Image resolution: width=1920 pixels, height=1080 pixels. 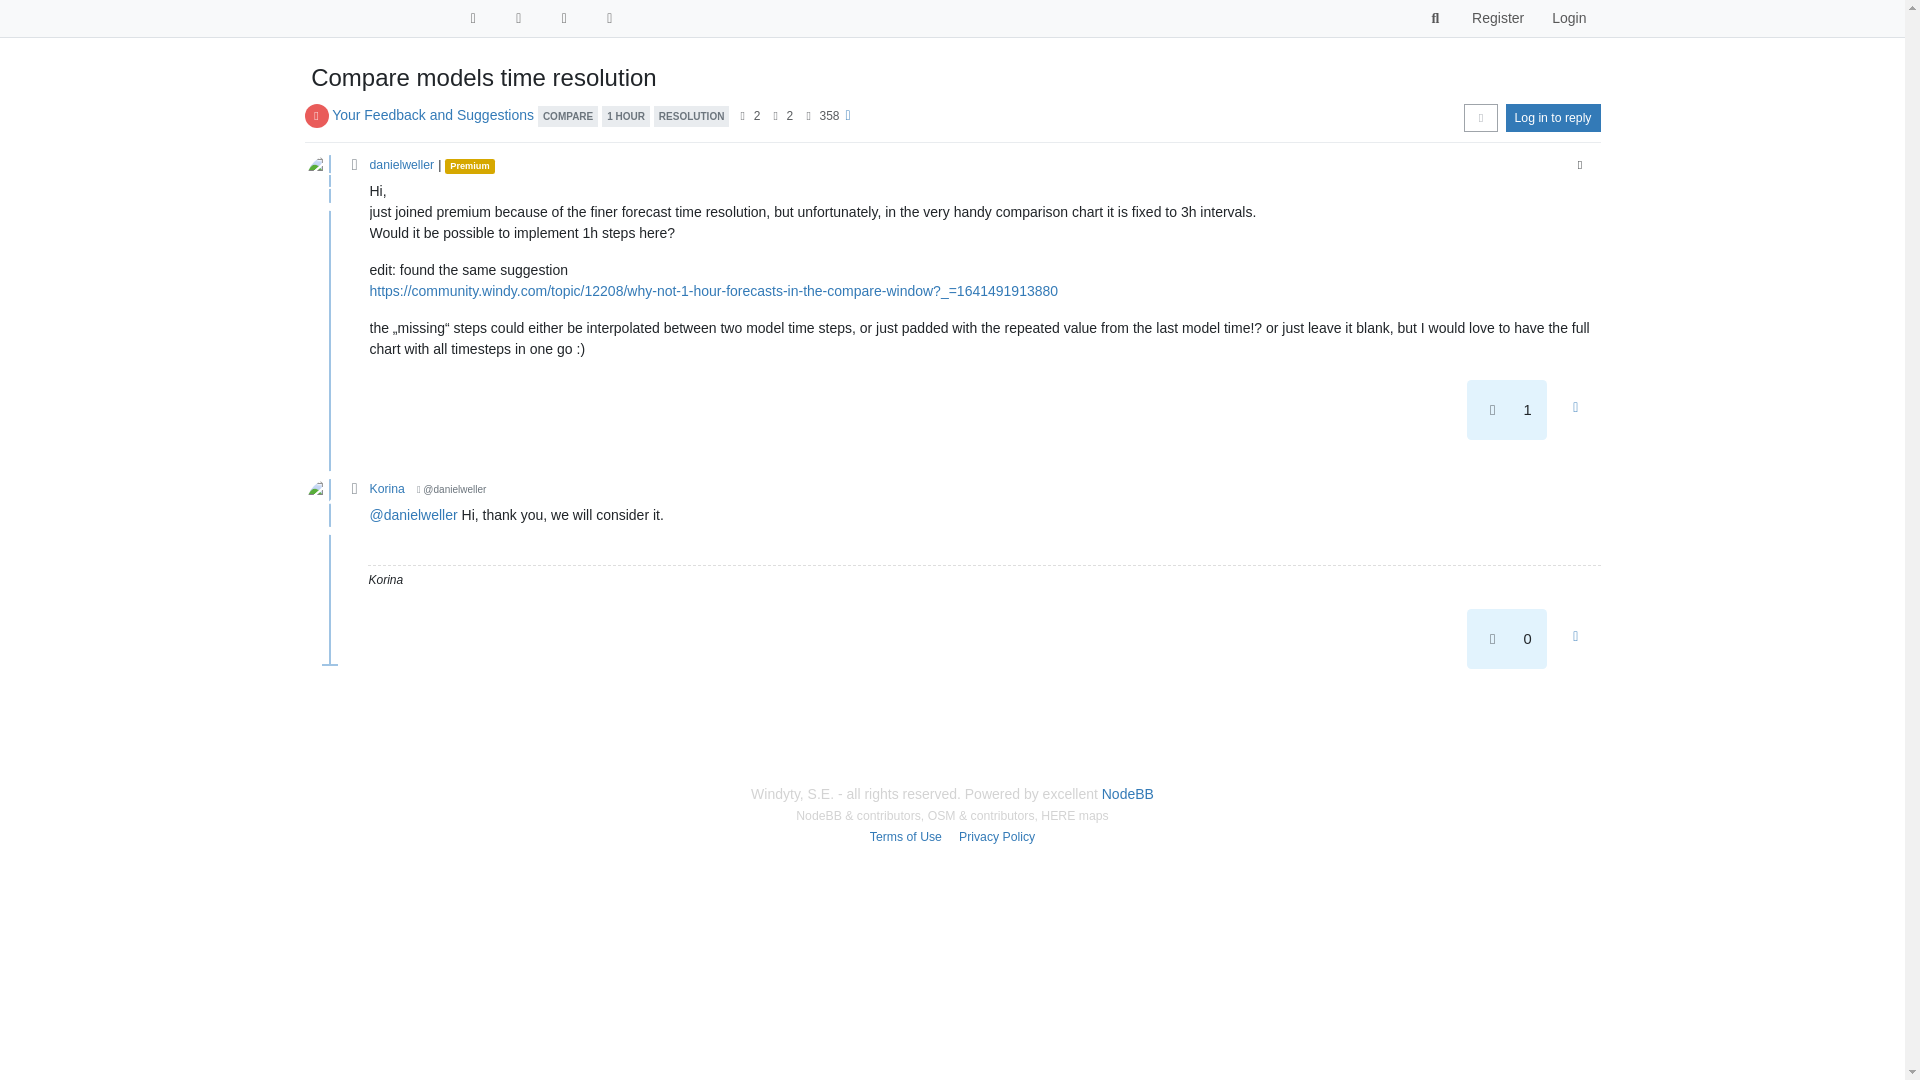 What do you see at coordinates (742, 116) in the screenshot?
I see `Posters` at bounding box center [742, 116].